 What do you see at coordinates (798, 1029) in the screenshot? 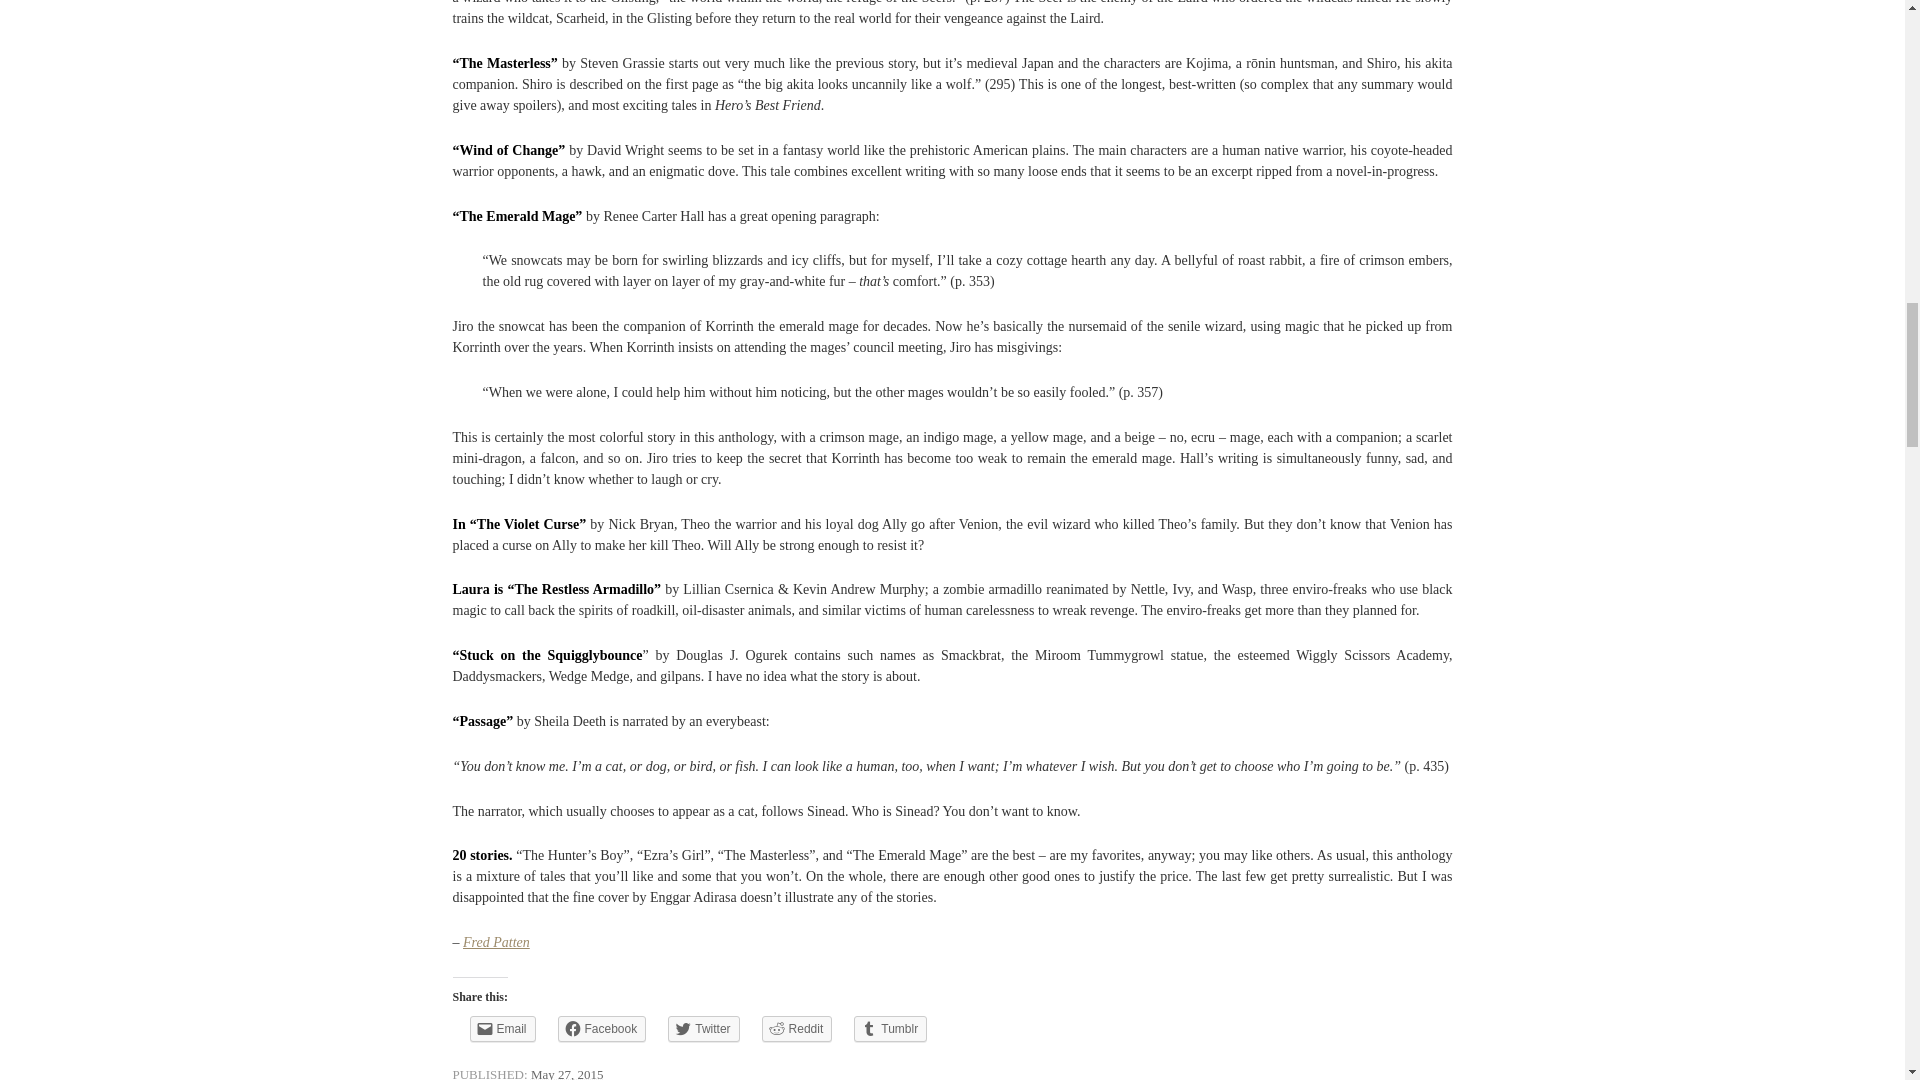
I see `Reddit` at bounding box center [798, 1029].